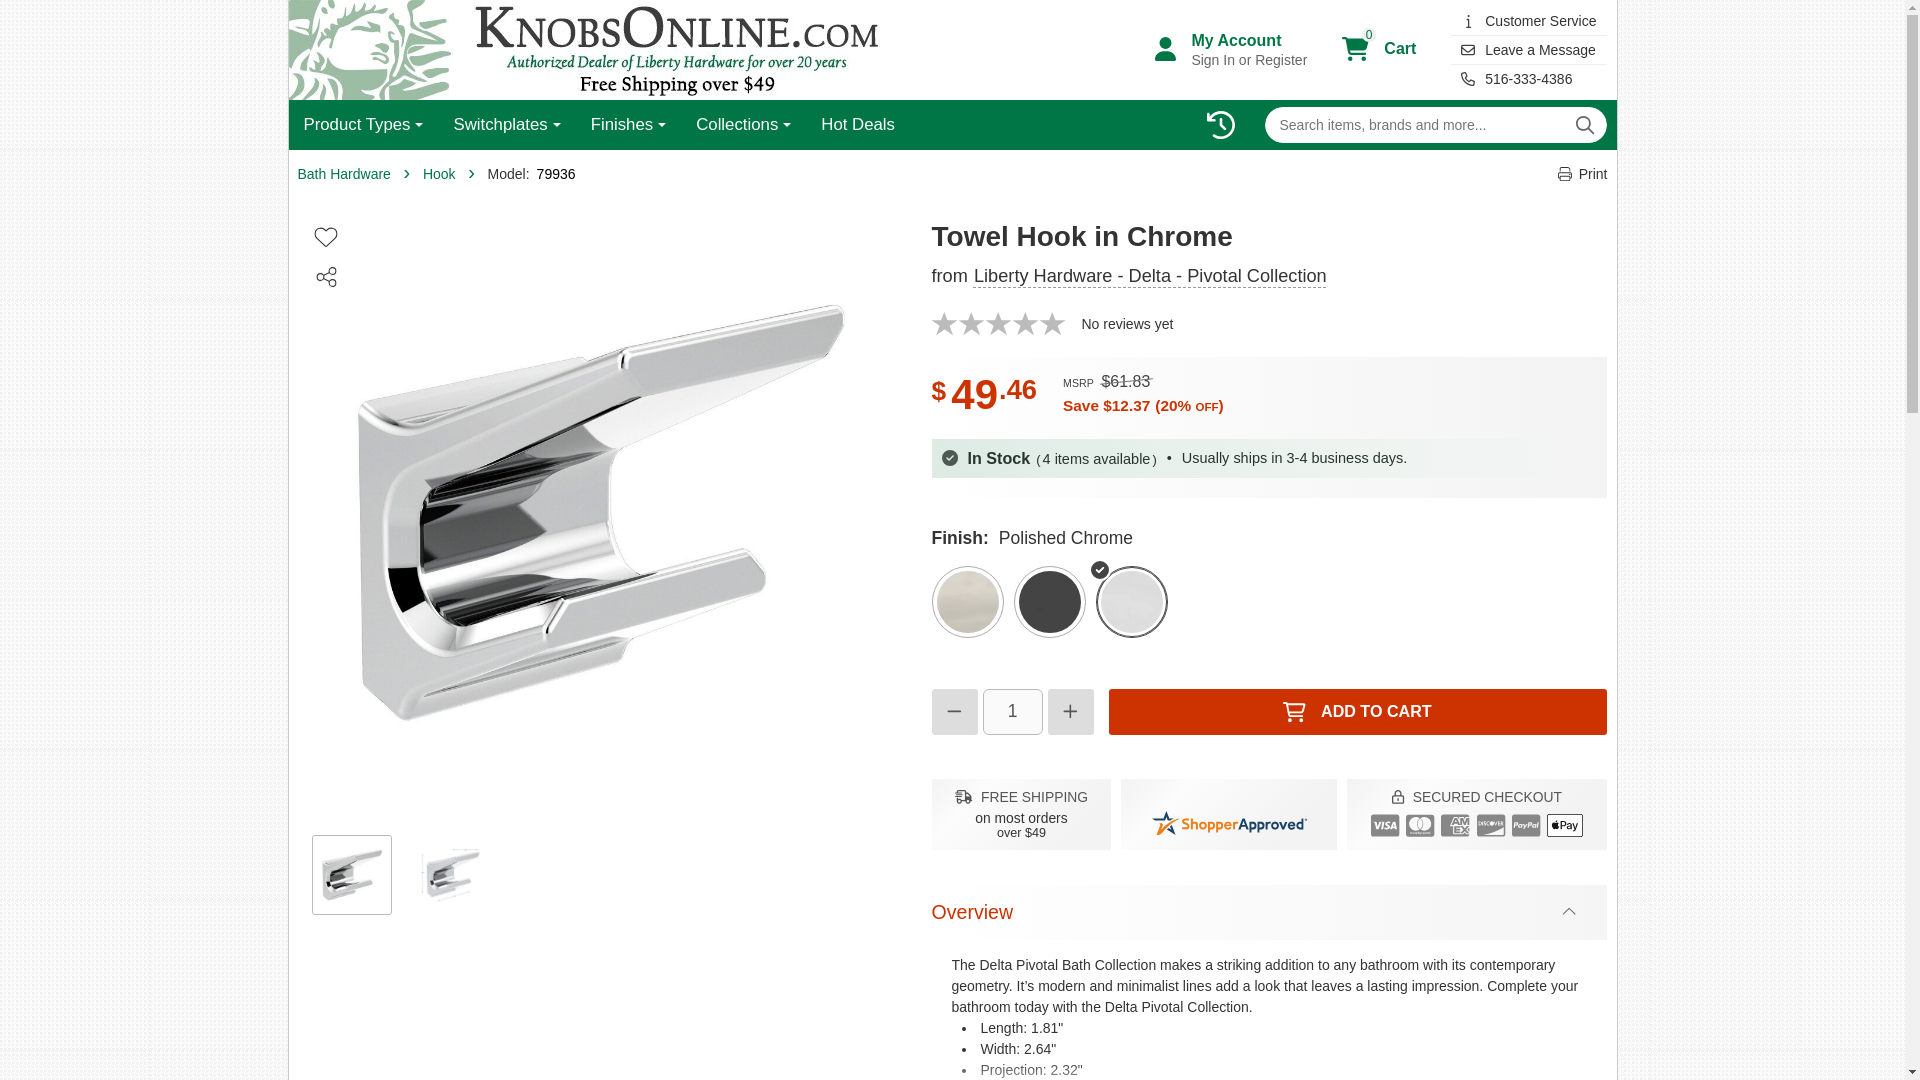  Describe the element at coordinates (1150, 276) in the screenshot. I see `Hot Deals` at that location.